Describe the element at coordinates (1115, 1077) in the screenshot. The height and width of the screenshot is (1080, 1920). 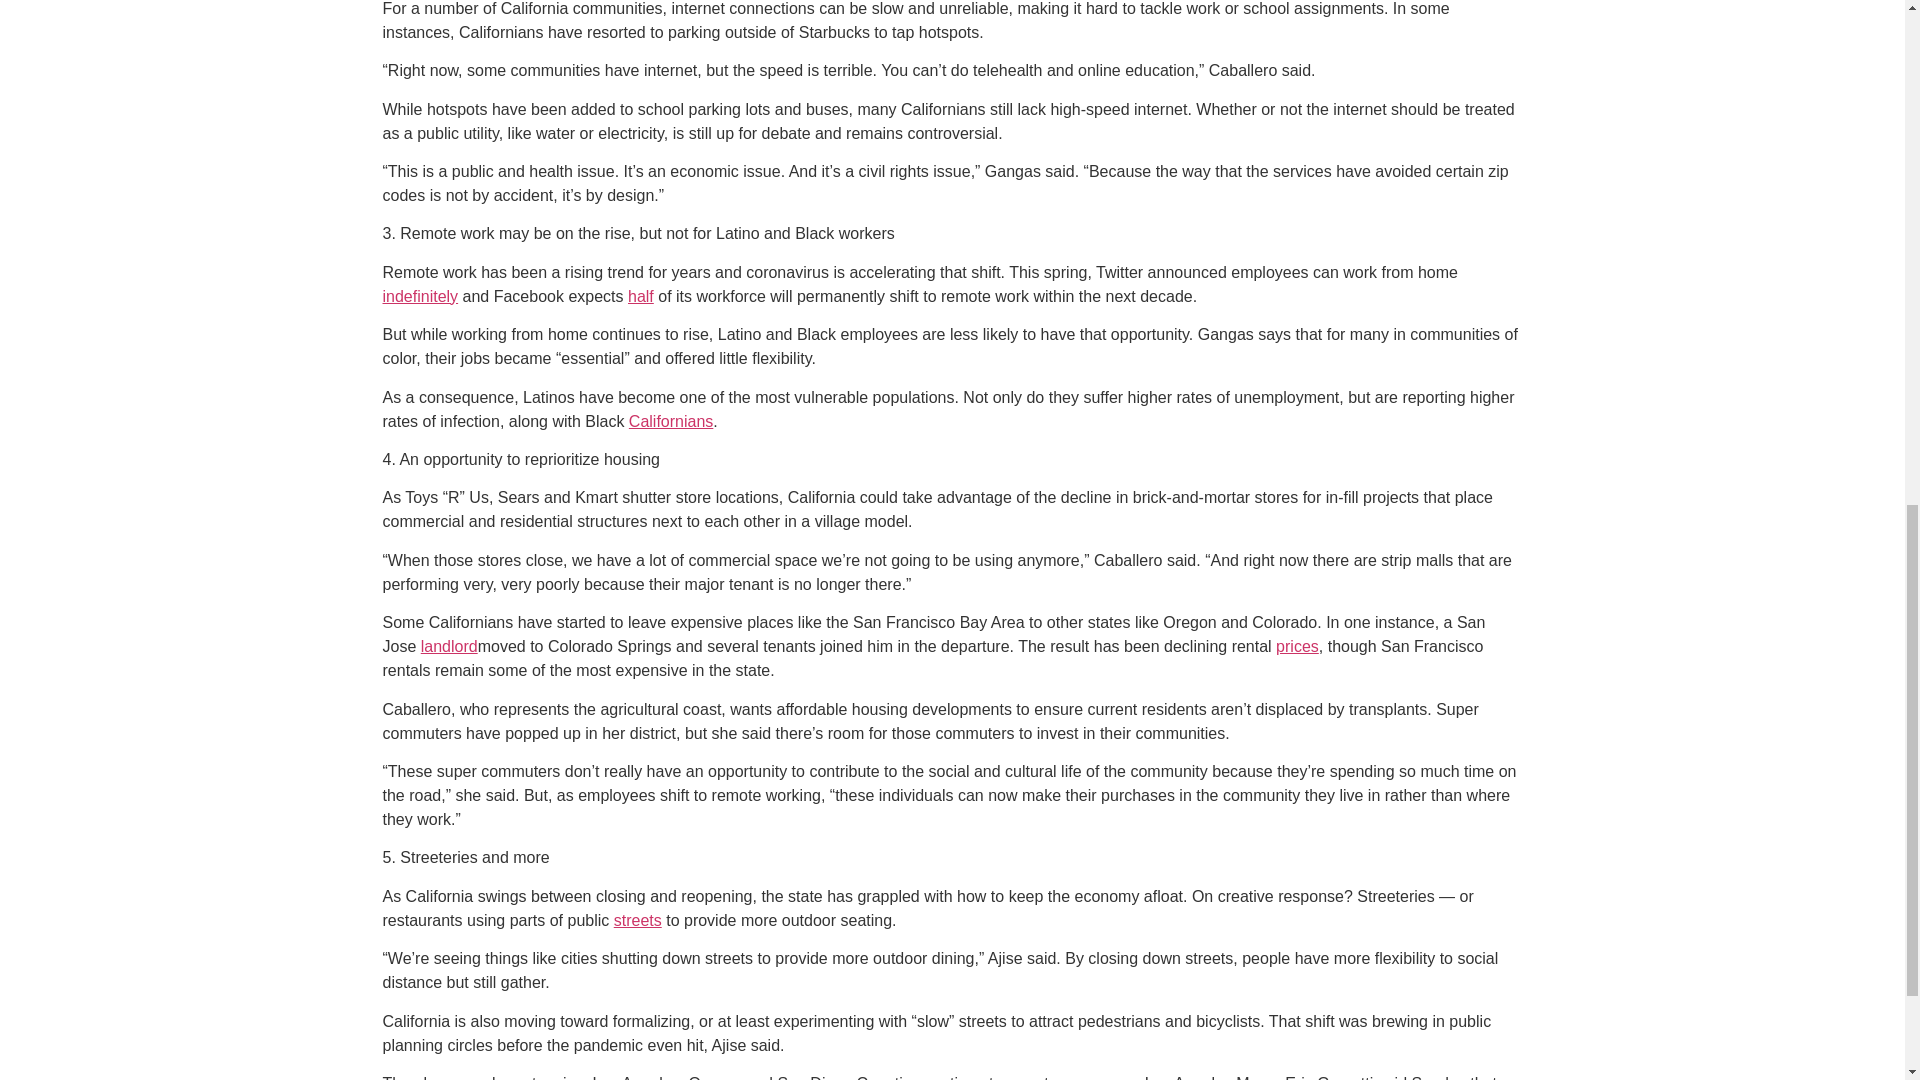
I see `cases` at that location.